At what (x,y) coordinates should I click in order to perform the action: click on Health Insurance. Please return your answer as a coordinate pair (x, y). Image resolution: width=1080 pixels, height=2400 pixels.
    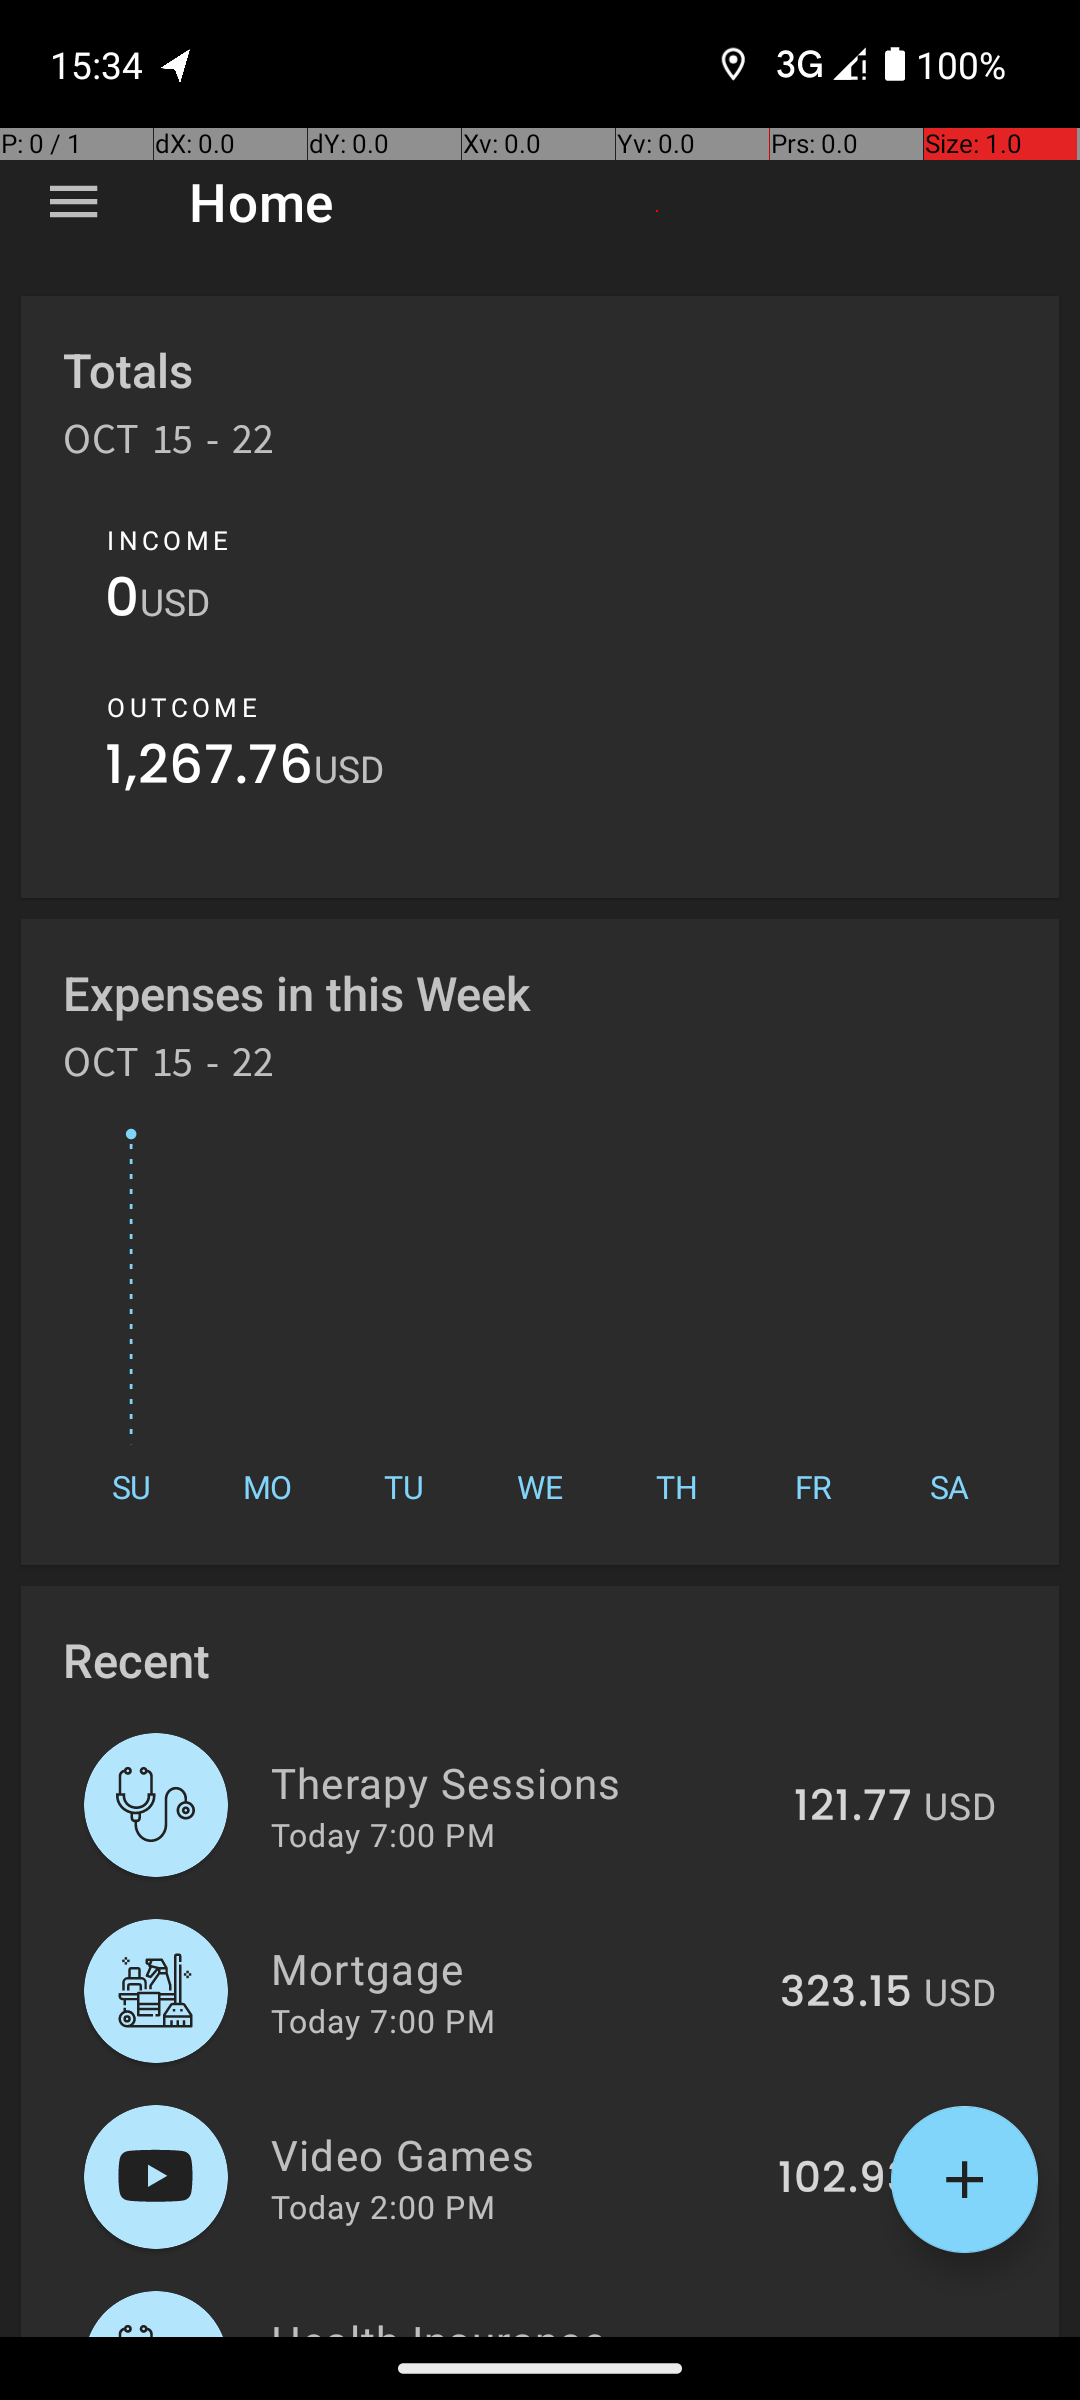
    Looking at the image, I should click on (522, 2324).